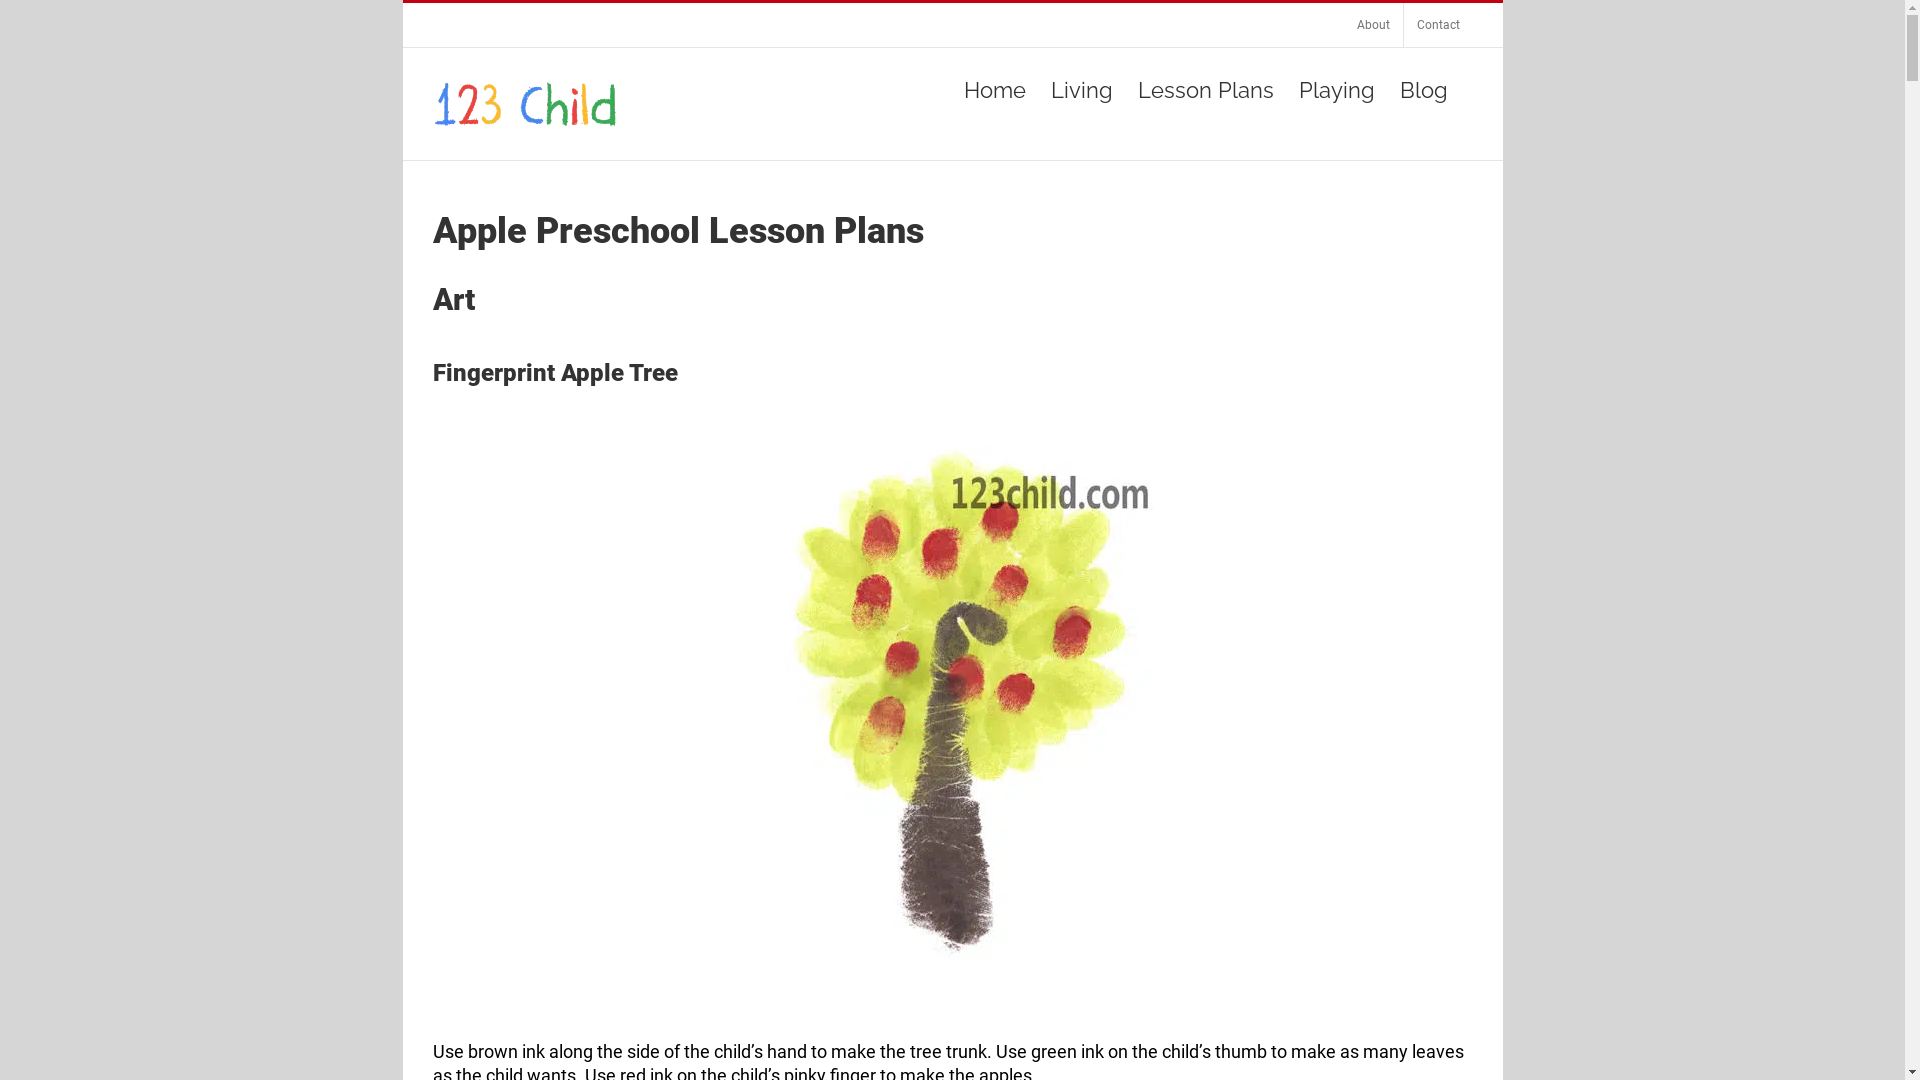  I want to click on Contact, so click(1438, 25).